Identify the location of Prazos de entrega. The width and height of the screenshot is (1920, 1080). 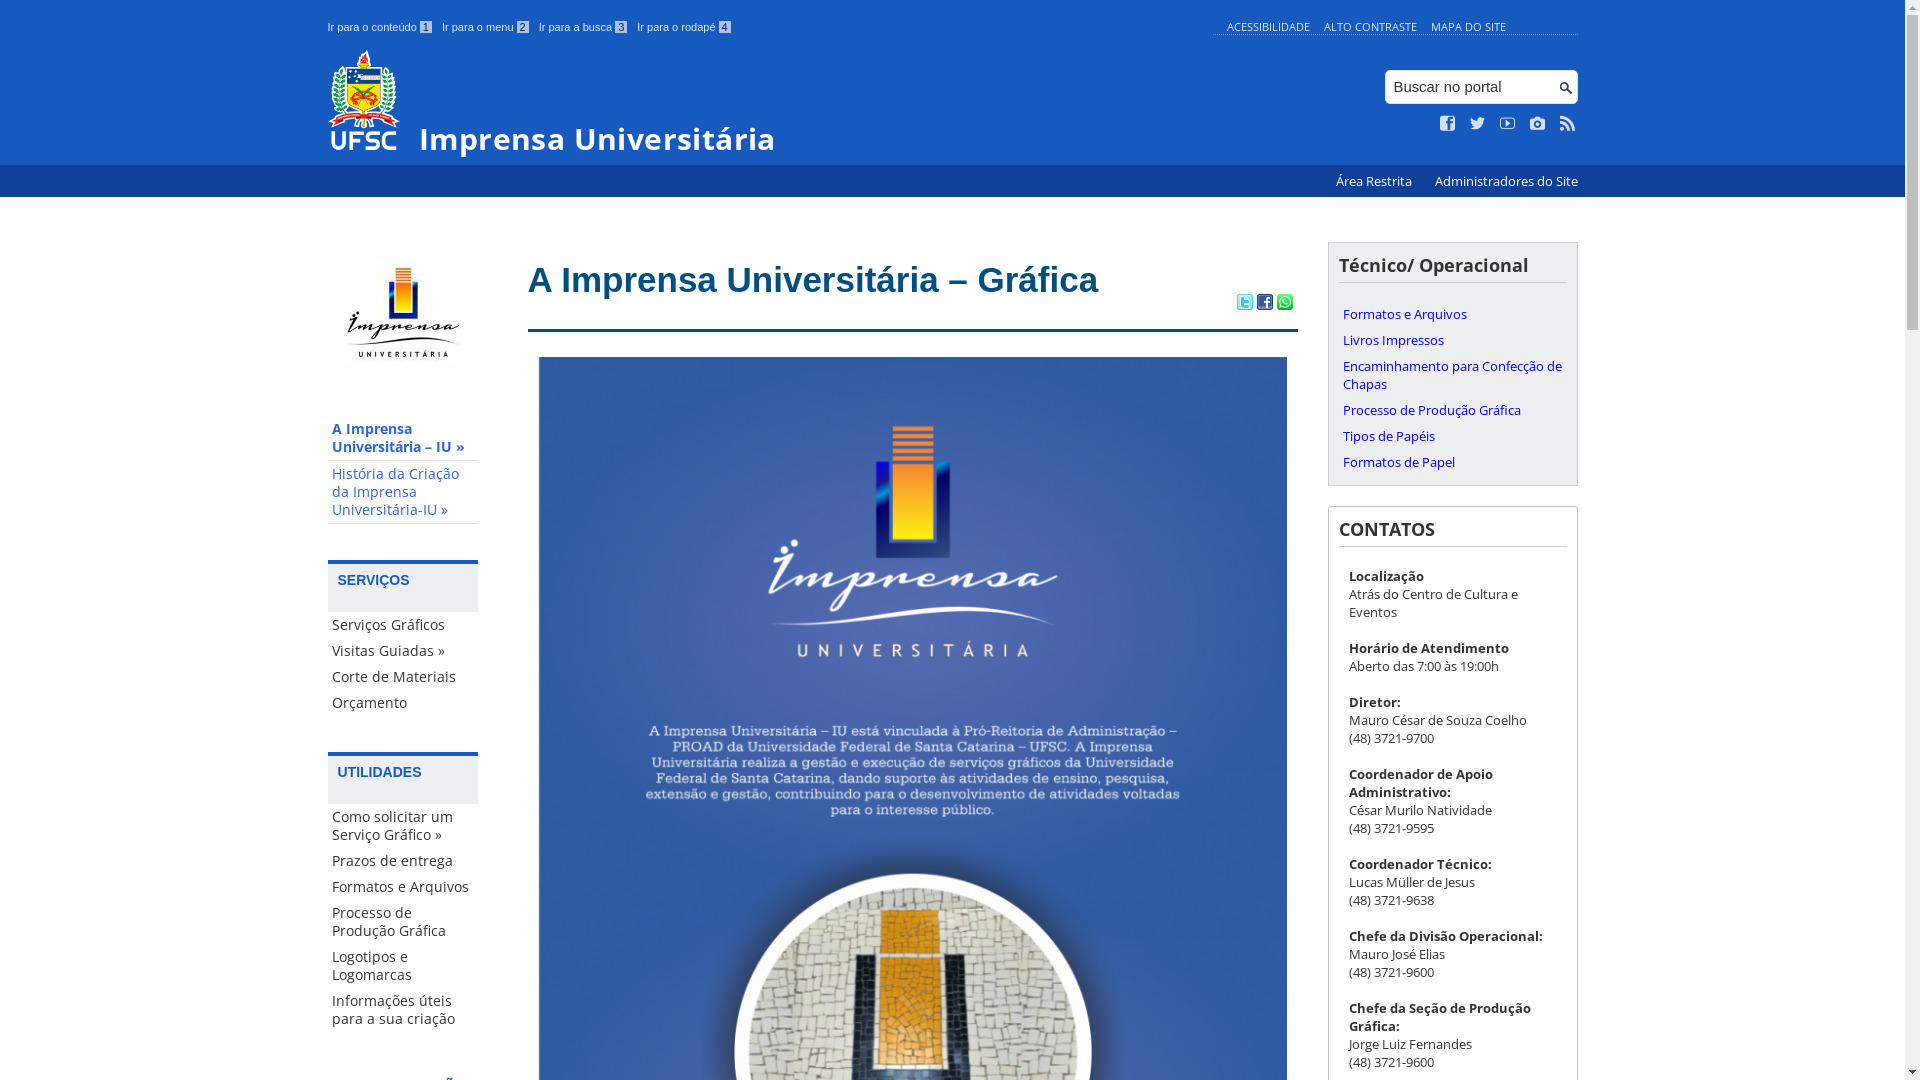
(403, 861).